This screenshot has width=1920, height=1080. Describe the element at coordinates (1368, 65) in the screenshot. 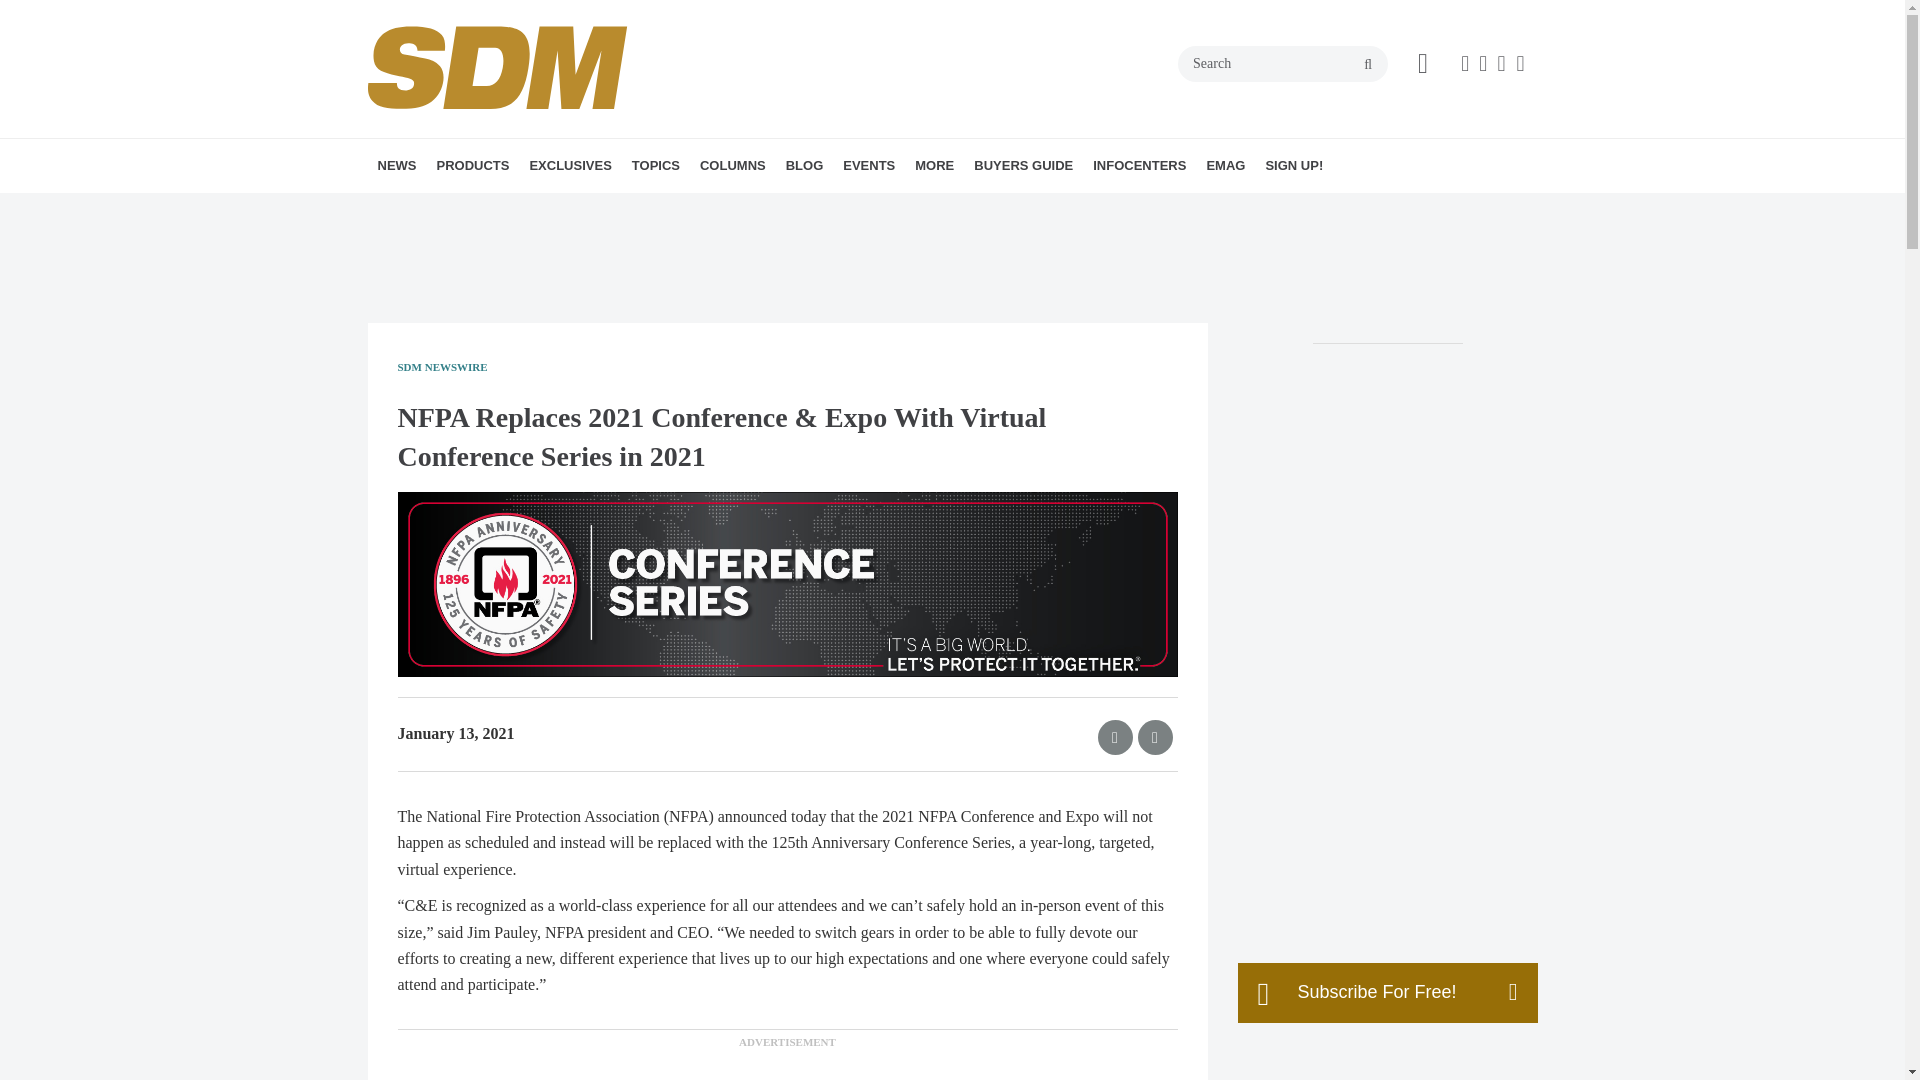

I see `search` at that location.